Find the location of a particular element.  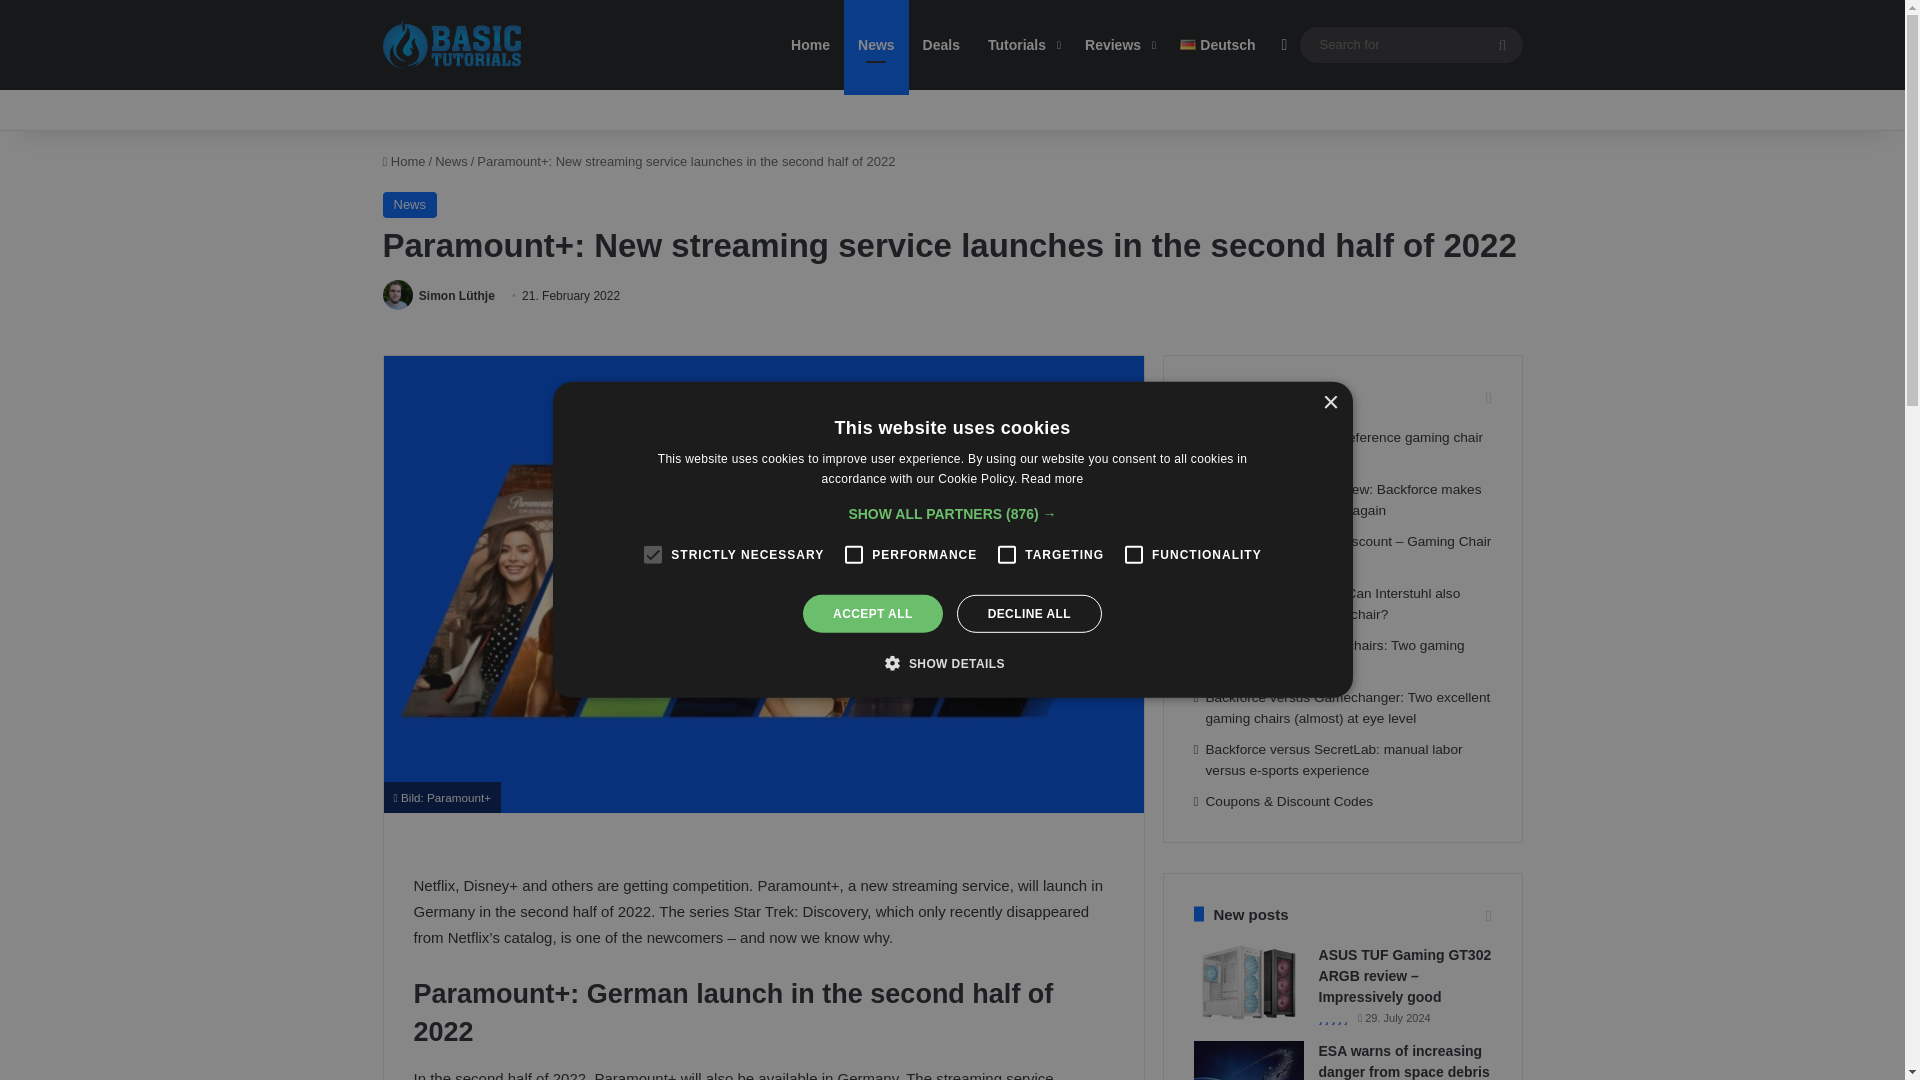

Tutorials is located at coordinates (1022, 44).